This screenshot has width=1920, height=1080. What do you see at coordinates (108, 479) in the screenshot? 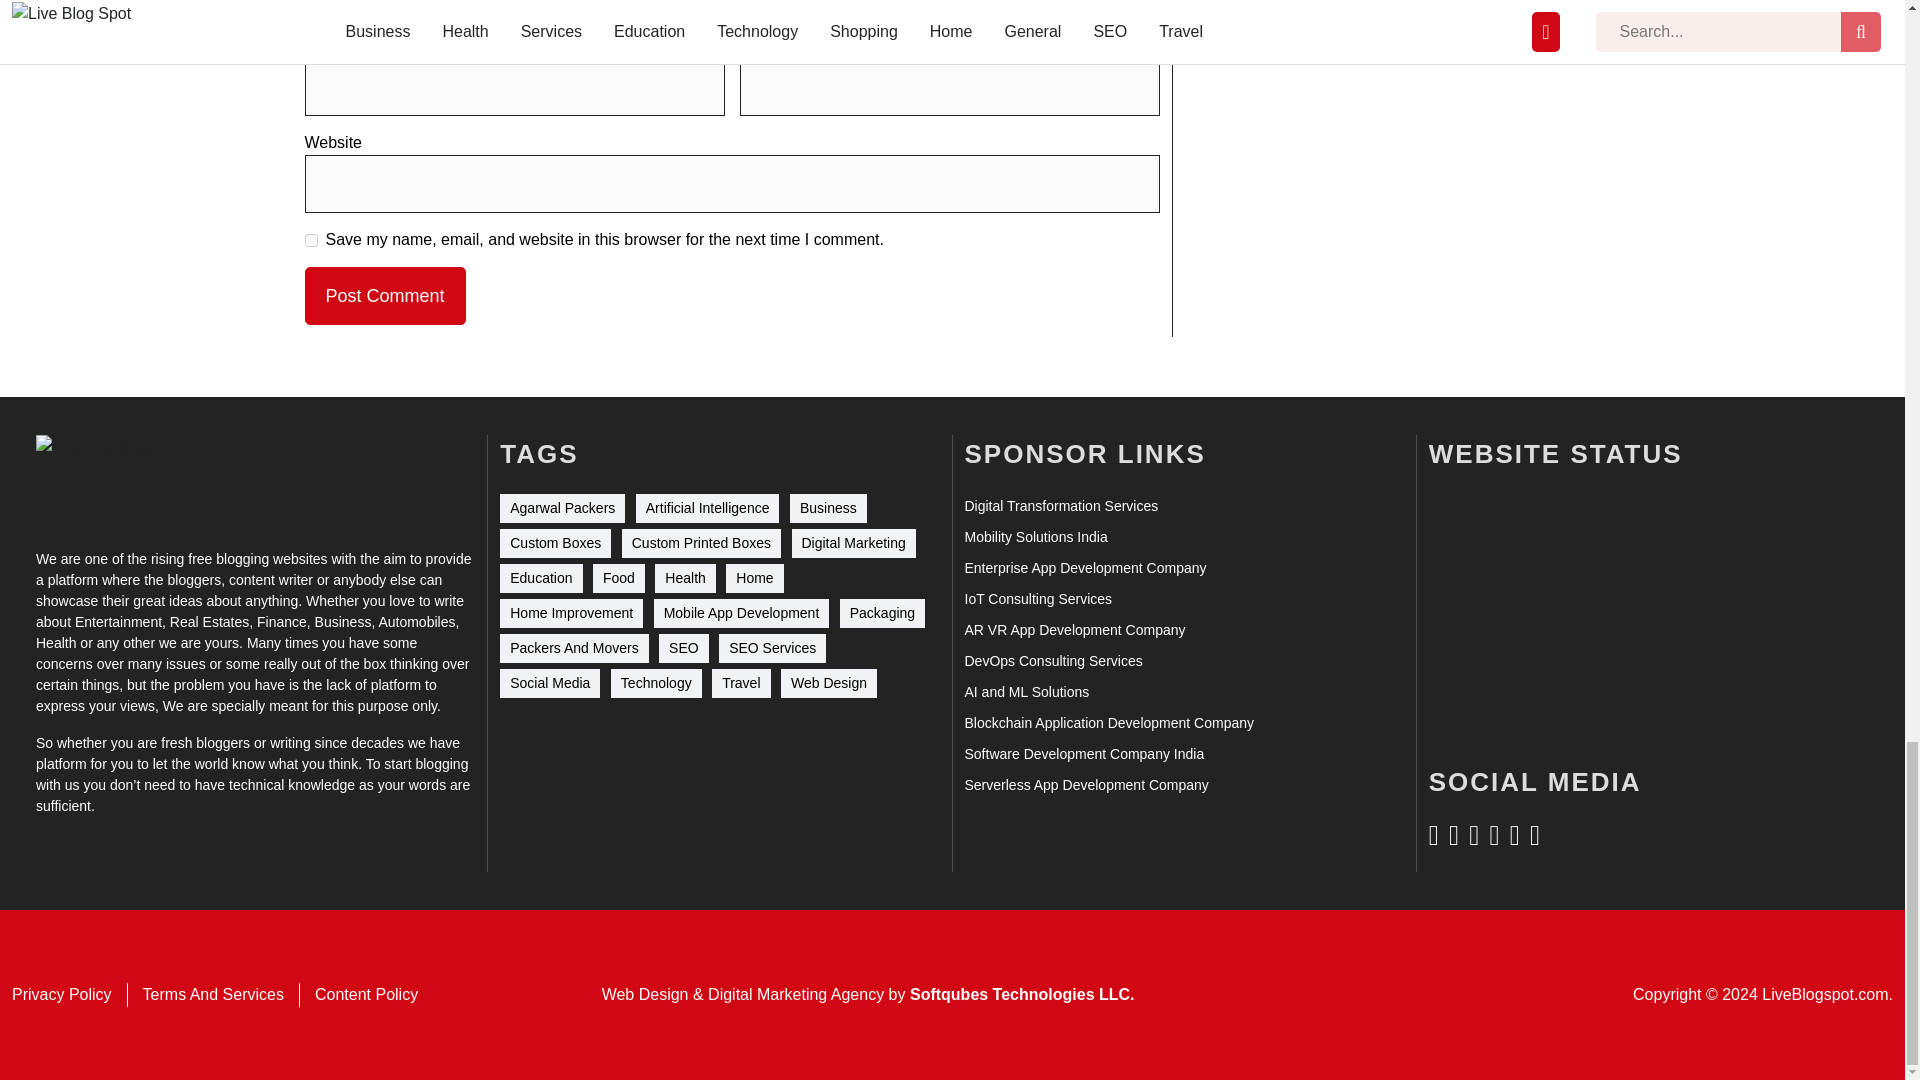
I see `Live Blog Spot` at bounding box center [108, 479].